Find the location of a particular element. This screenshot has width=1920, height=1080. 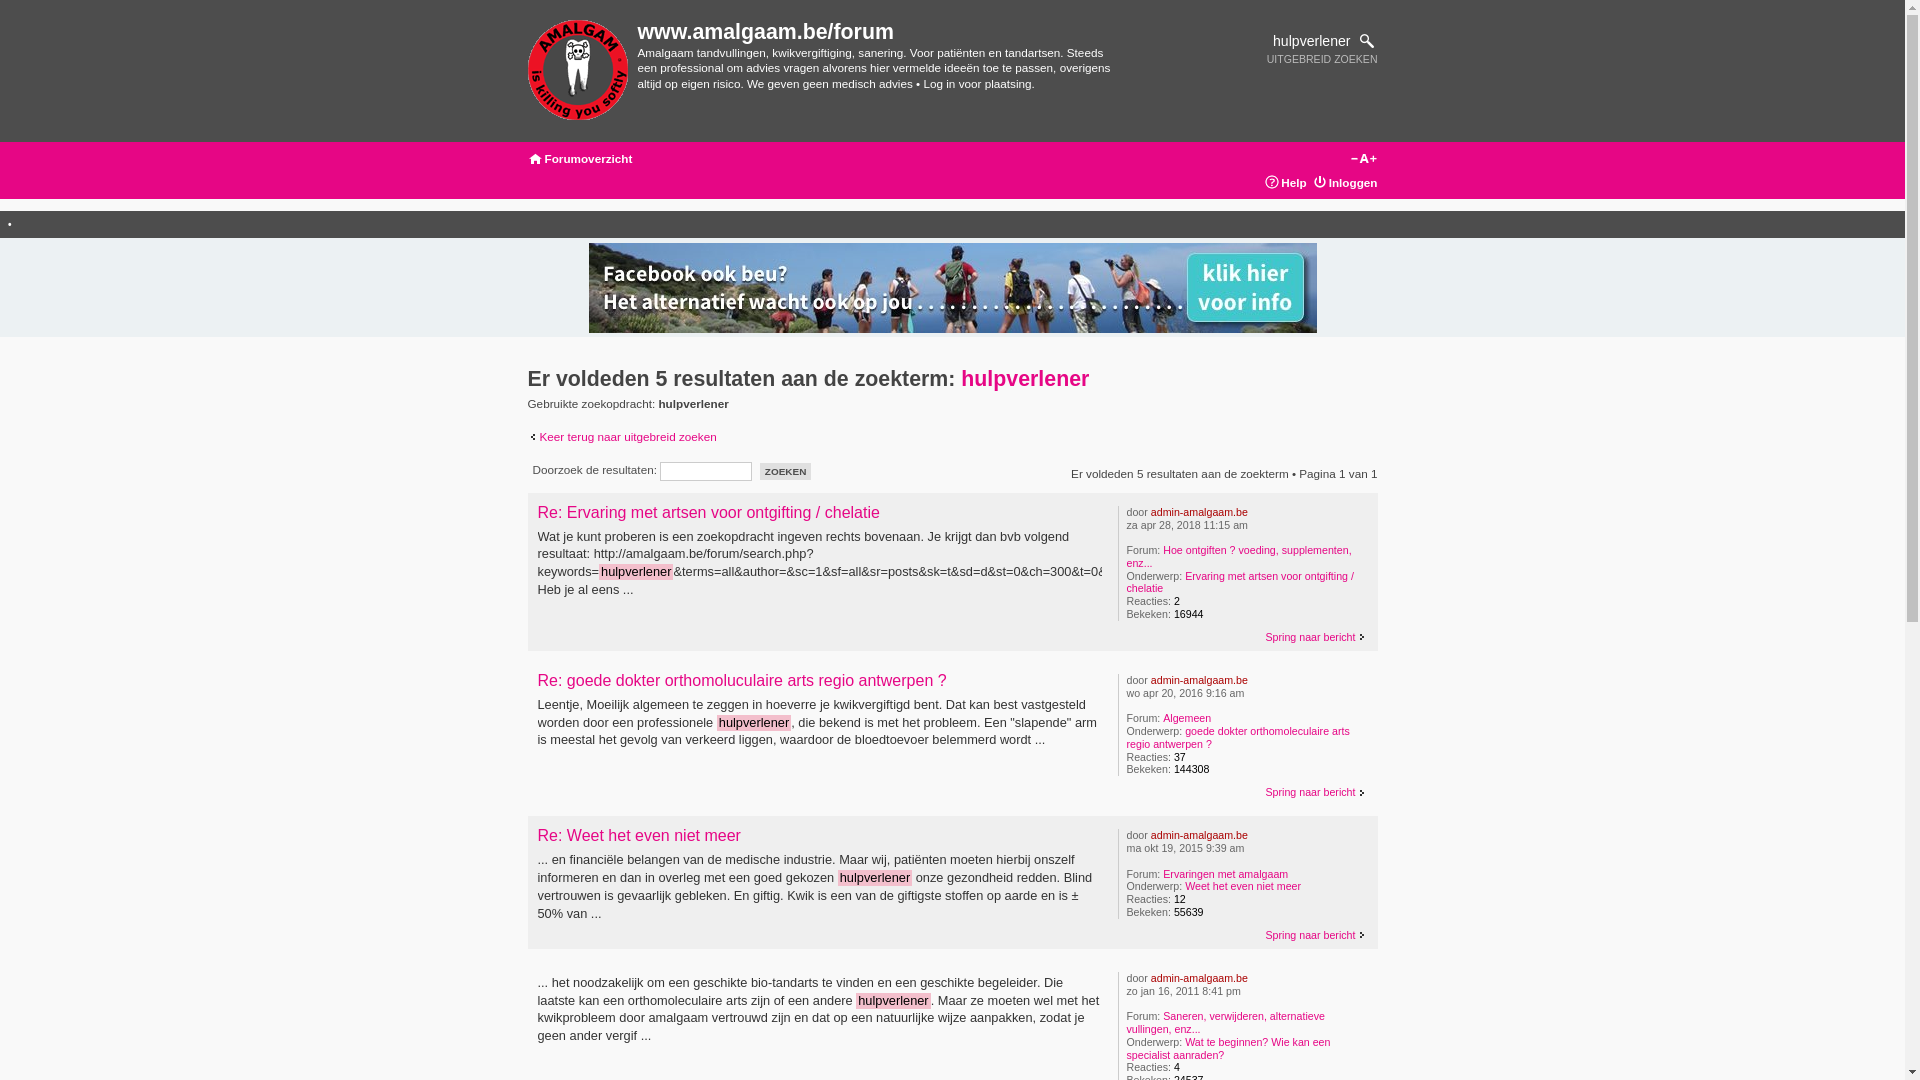

Weet het even niet meer is located at coordinates (1243, 886).